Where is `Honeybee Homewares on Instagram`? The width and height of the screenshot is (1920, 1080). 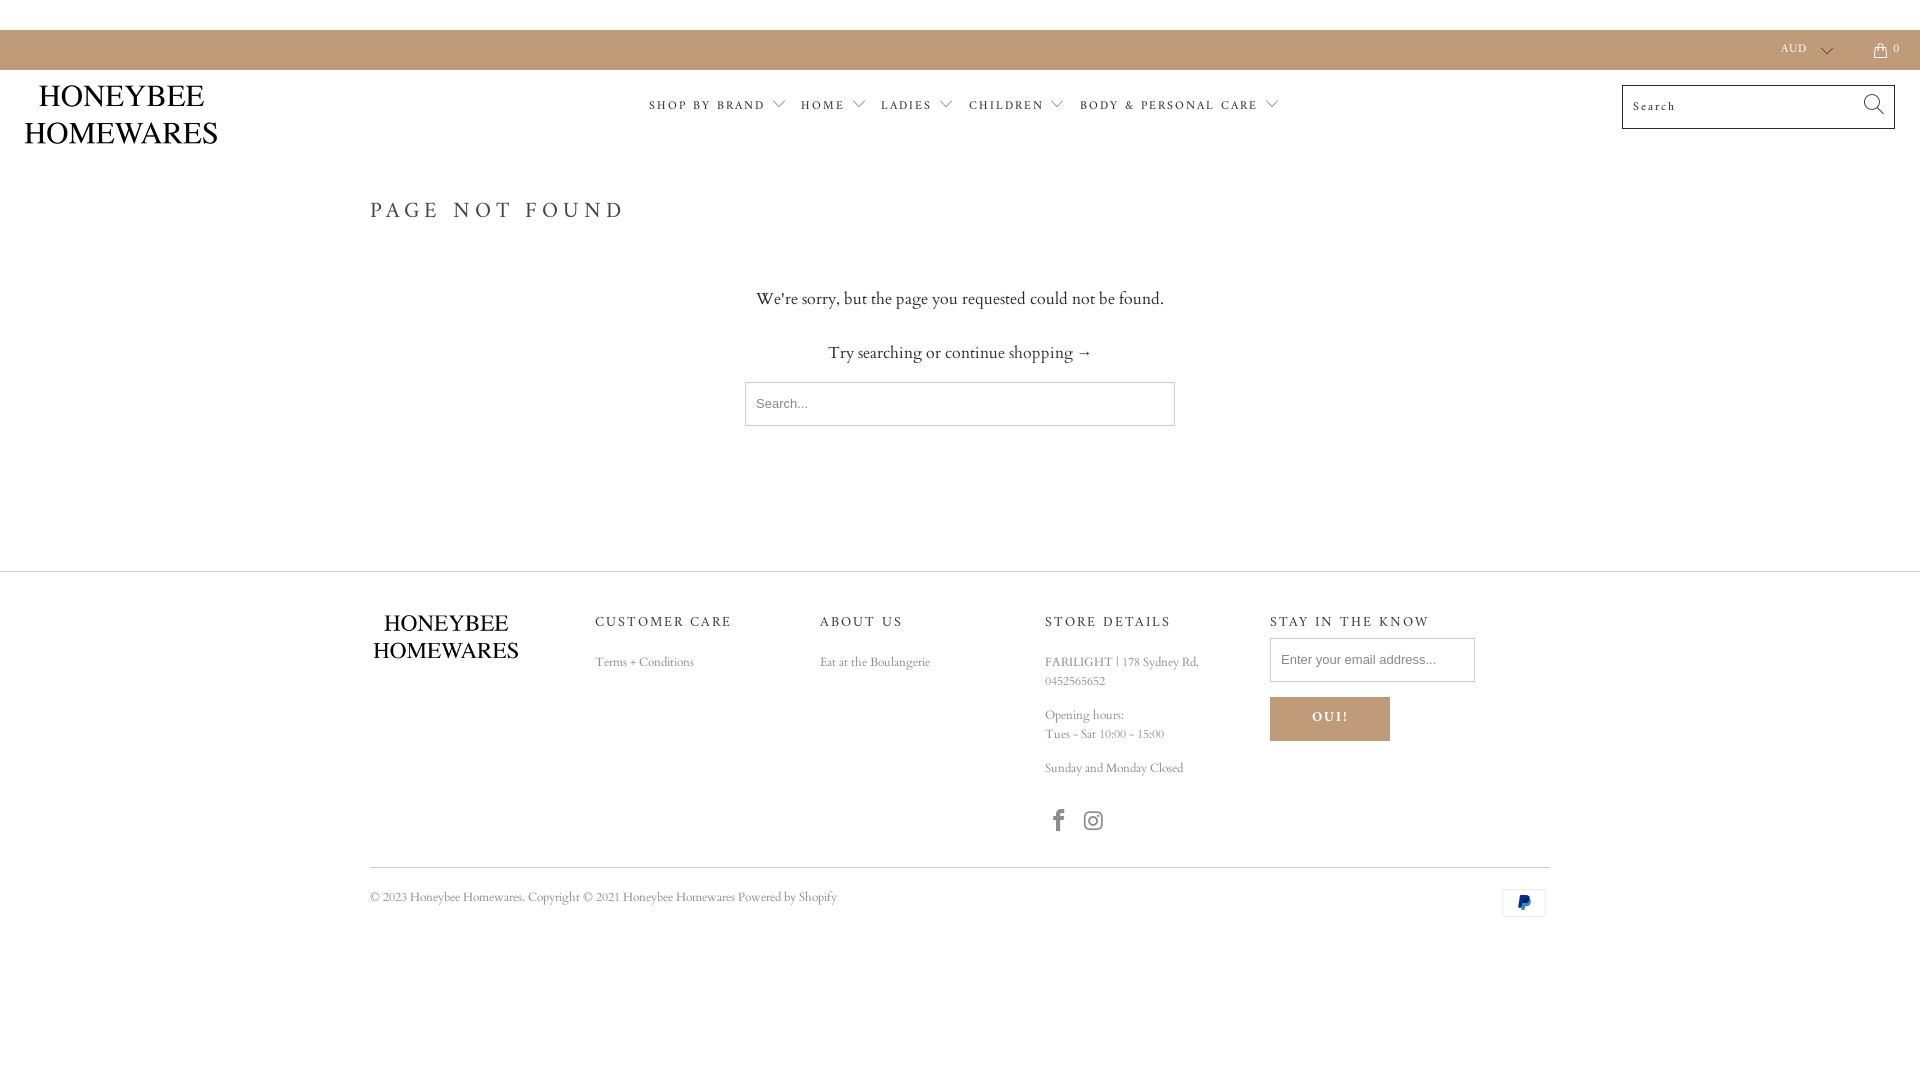
Honeybee Homewares on Instagram is located at coordinates (1095, 822).